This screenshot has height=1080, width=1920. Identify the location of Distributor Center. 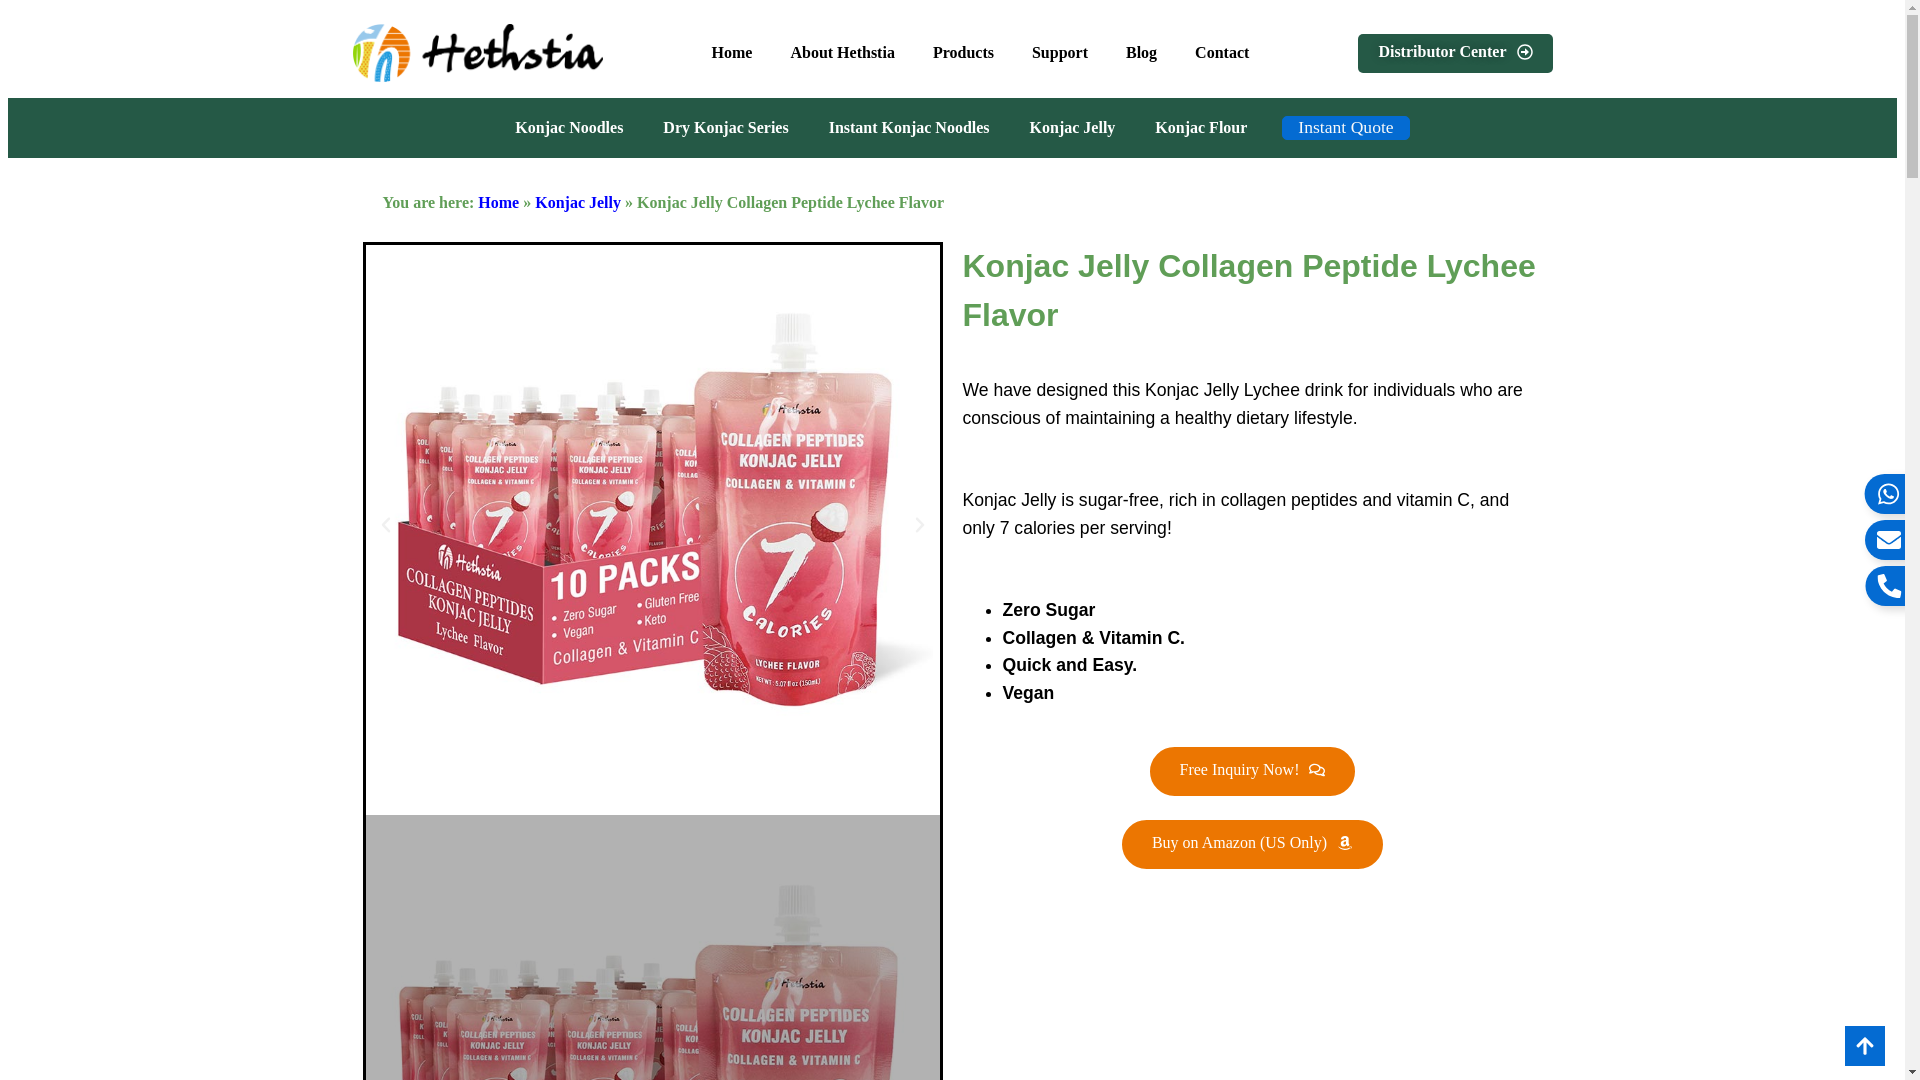
(1454, 53).